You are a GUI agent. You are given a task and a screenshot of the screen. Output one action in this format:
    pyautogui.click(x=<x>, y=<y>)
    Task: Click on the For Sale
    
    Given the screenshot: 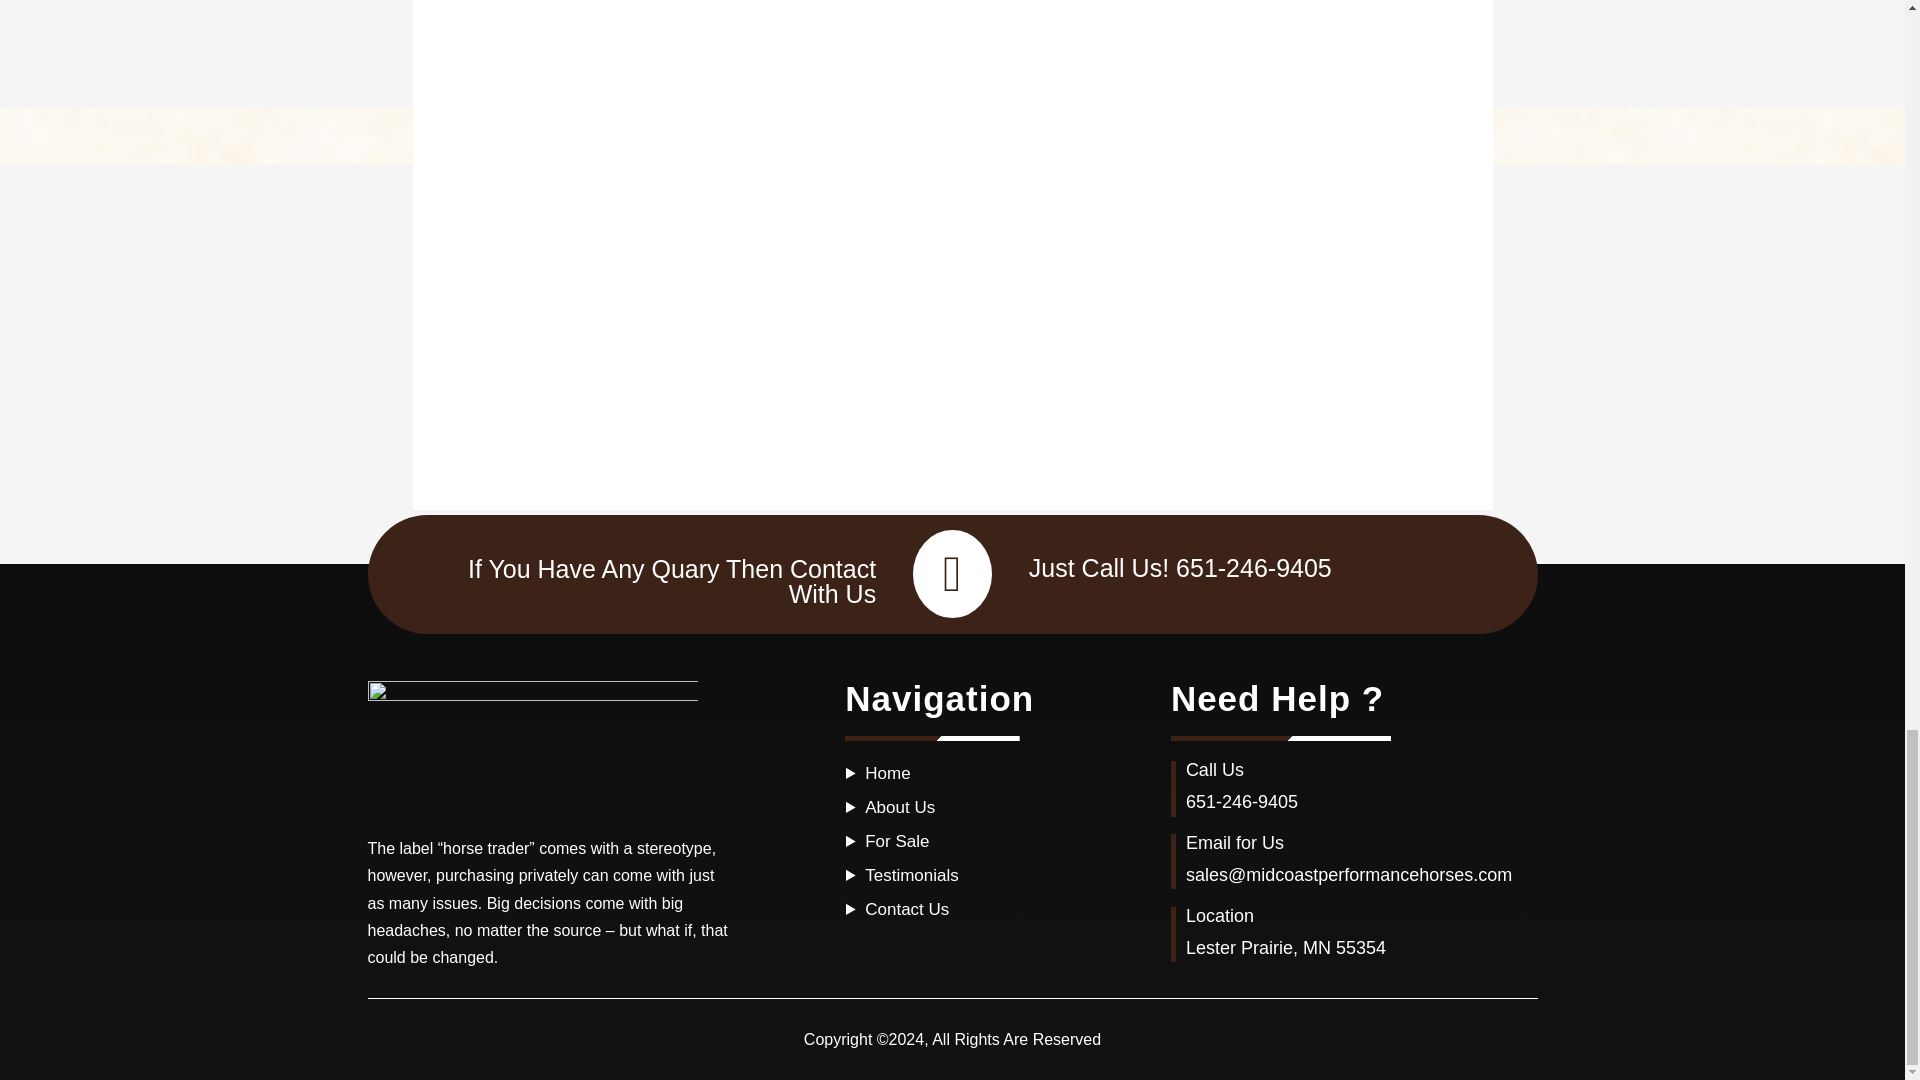 What is the action you would take?
    pyautogui.click(x=897, y=841)
    